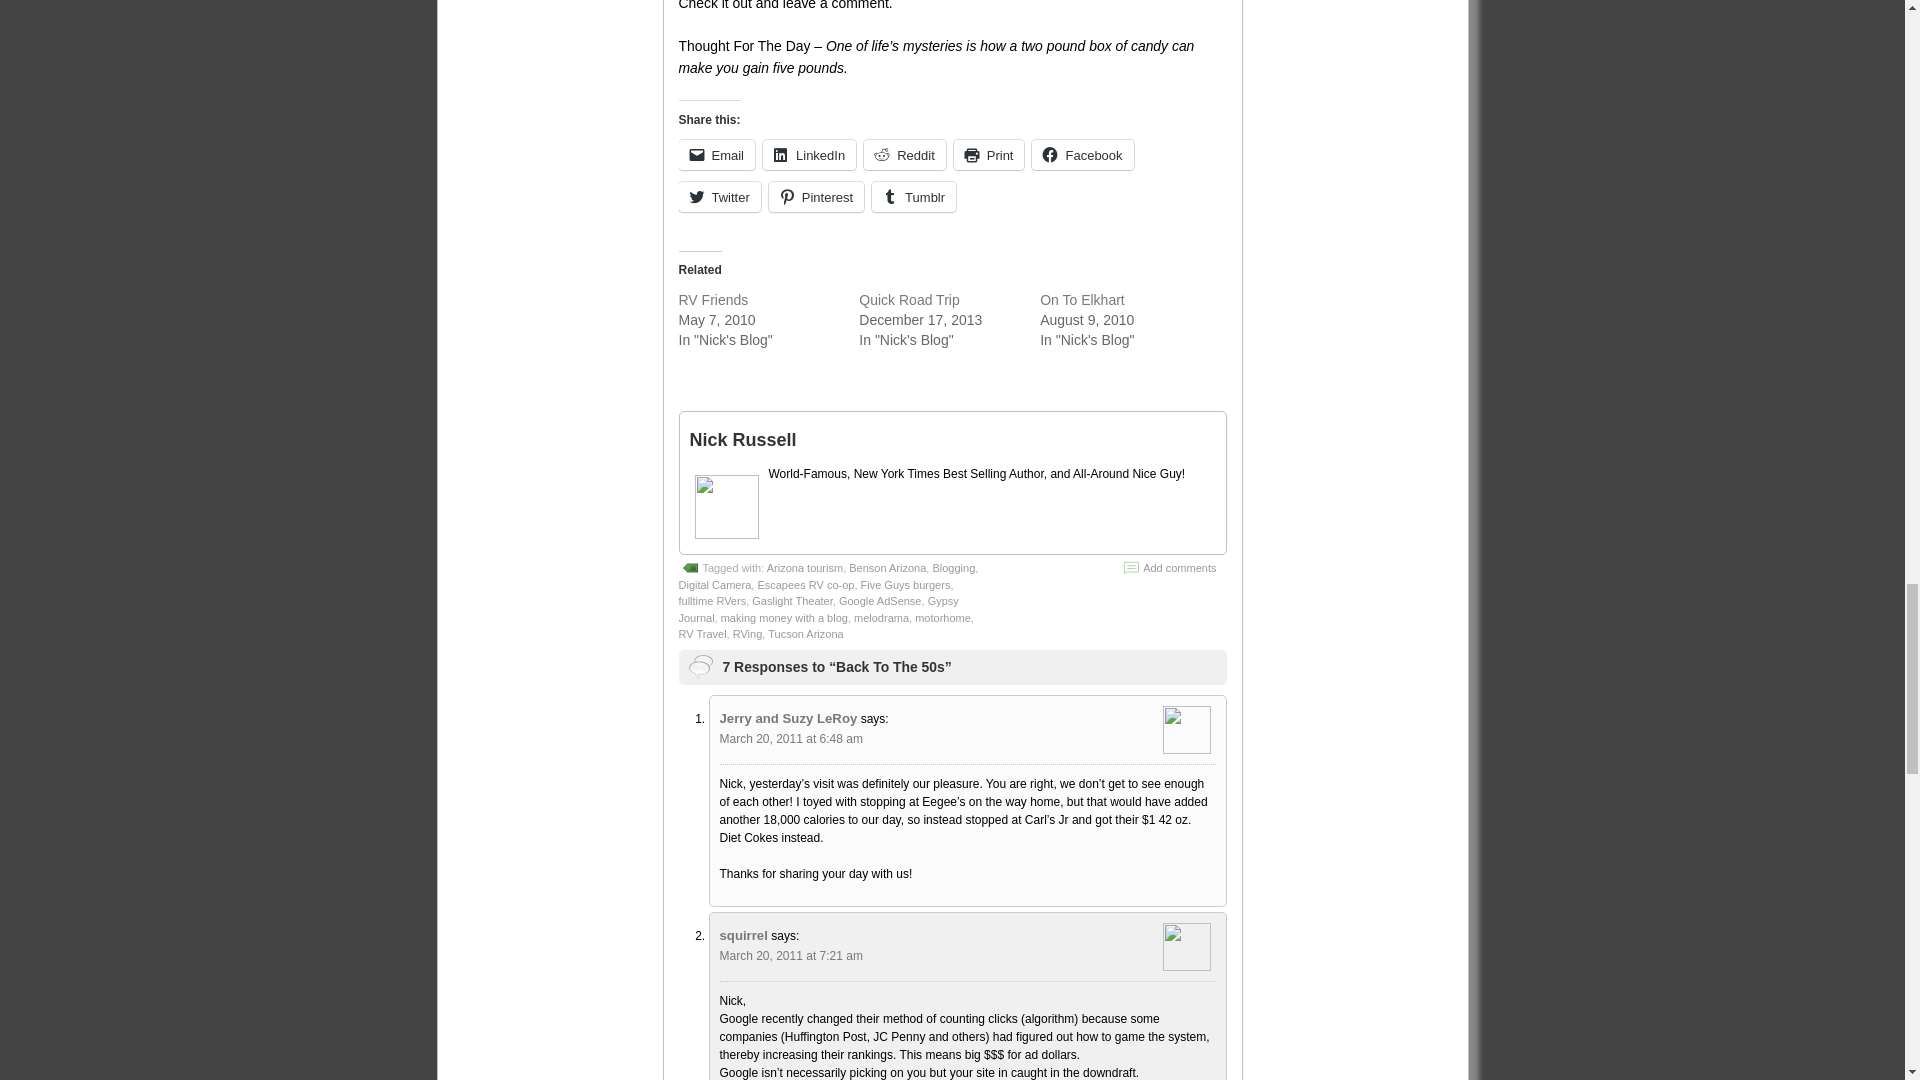  What do you see at coordinates (914, 196) in the screenshot?
I see `Tumblr` at bounding box center [914, 196].